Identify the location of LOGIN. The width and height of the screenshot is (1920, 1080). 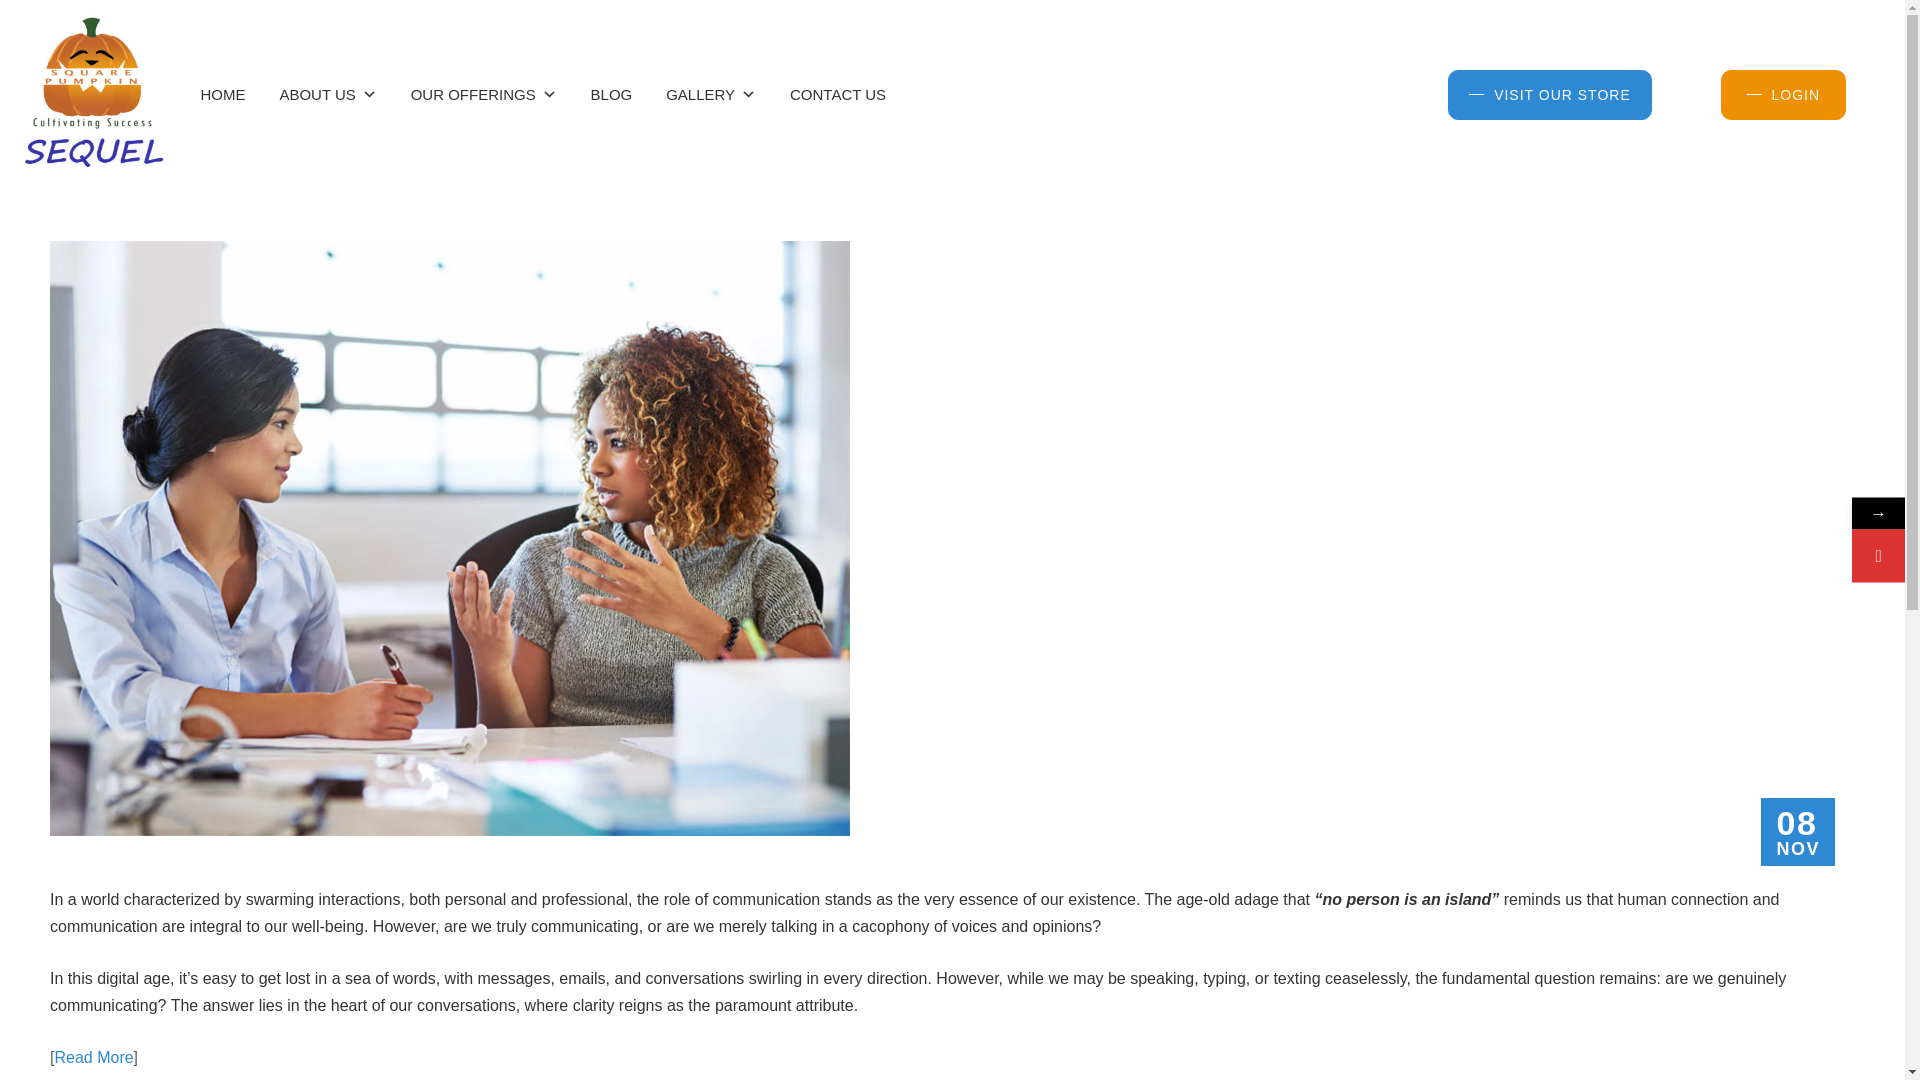
(1784, 94).